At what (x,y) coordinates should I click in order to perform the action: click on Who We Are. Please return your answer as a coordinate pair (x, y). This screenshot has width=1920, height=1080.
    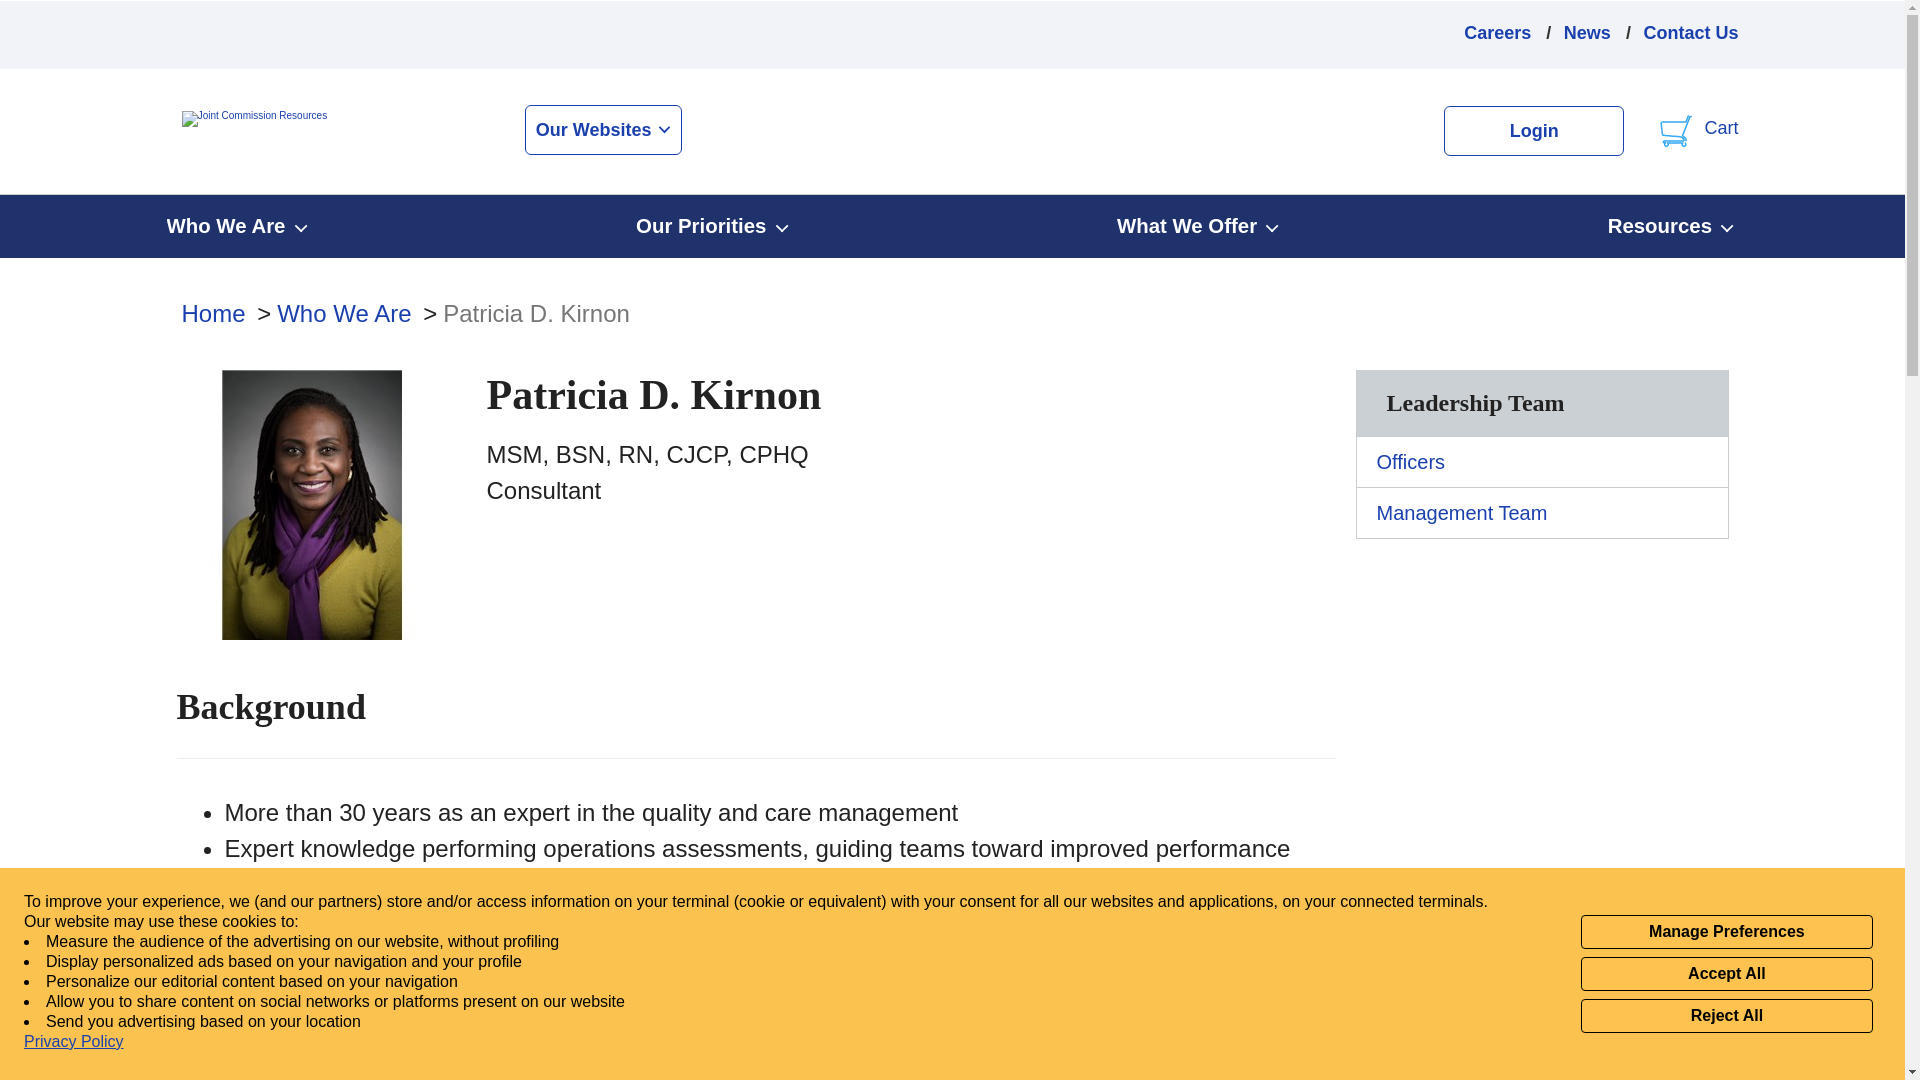
    Looking at the image, I should click on (343, 314).